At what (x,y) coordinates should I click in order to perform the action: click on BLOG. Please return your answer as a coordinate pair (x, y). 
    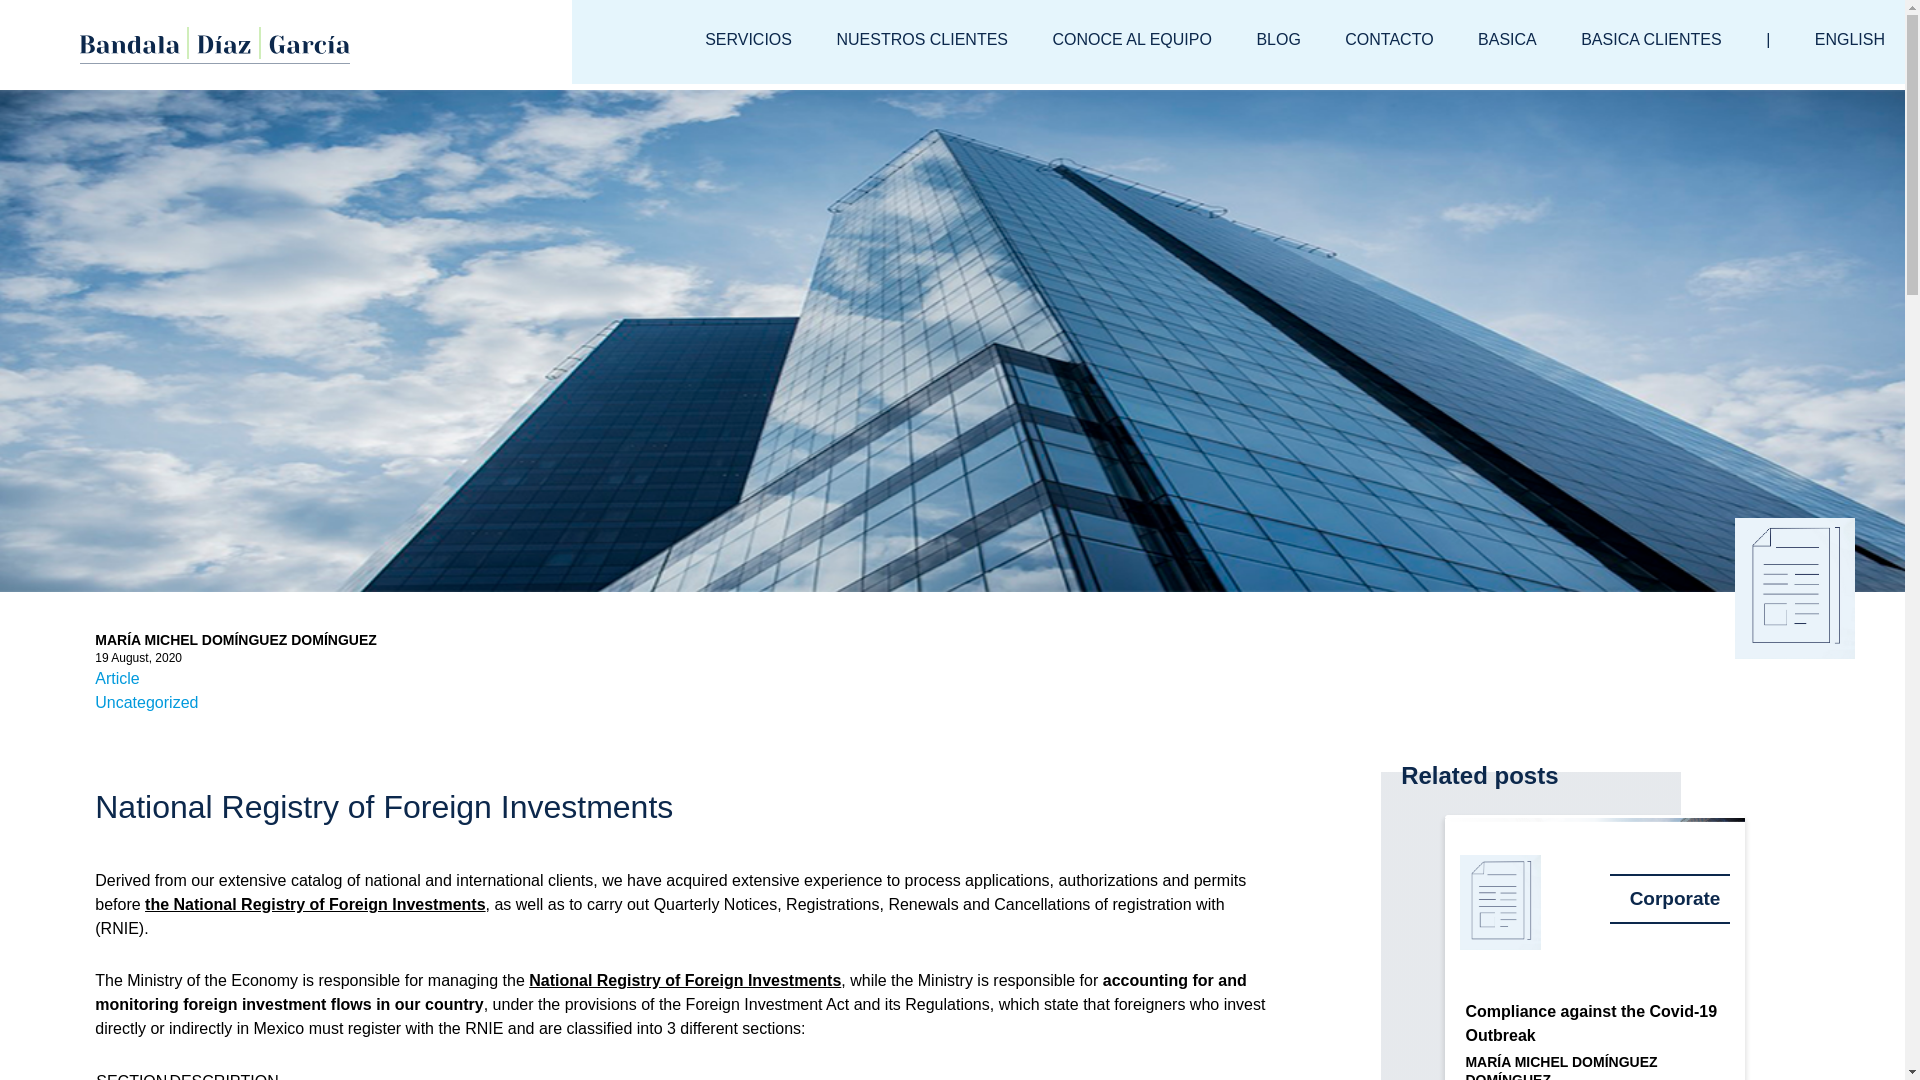
    Looking at the image, I should click on (1278, 40).